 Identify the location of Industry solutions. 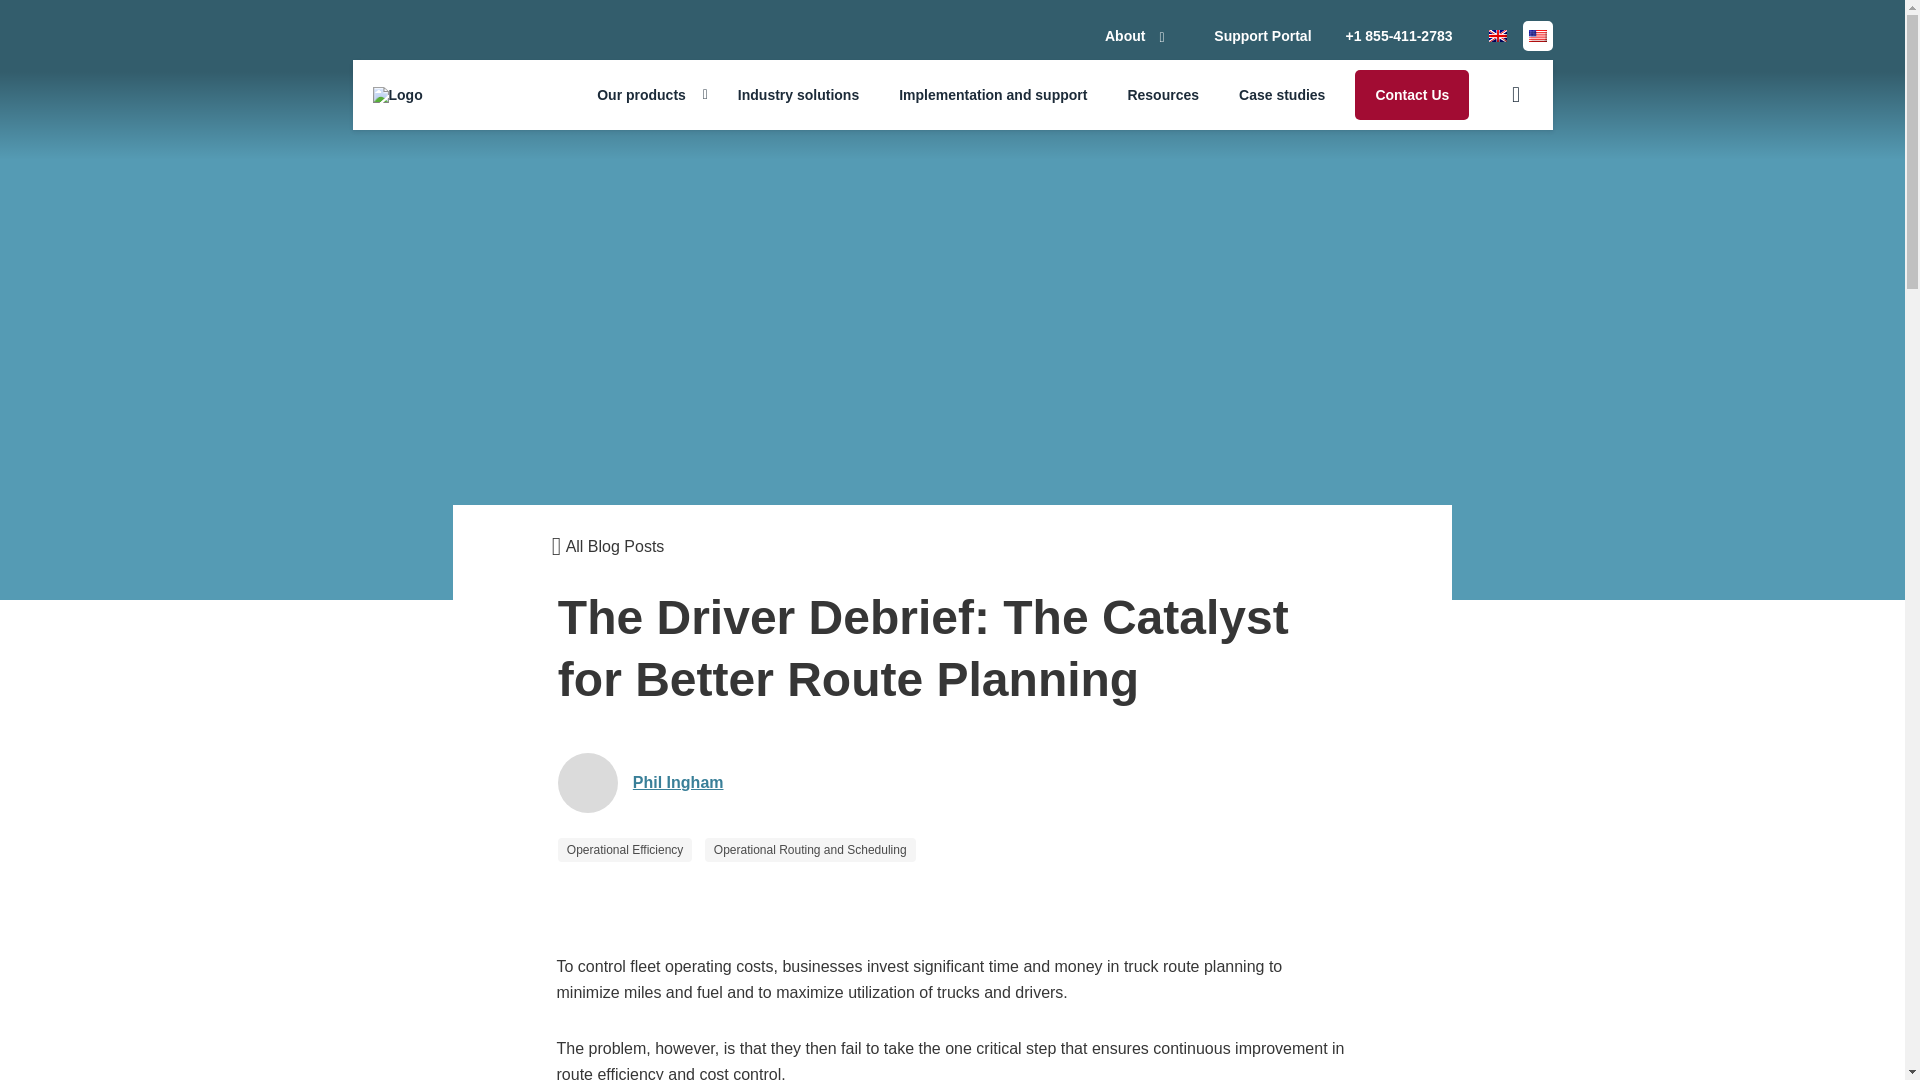
(798, 94).